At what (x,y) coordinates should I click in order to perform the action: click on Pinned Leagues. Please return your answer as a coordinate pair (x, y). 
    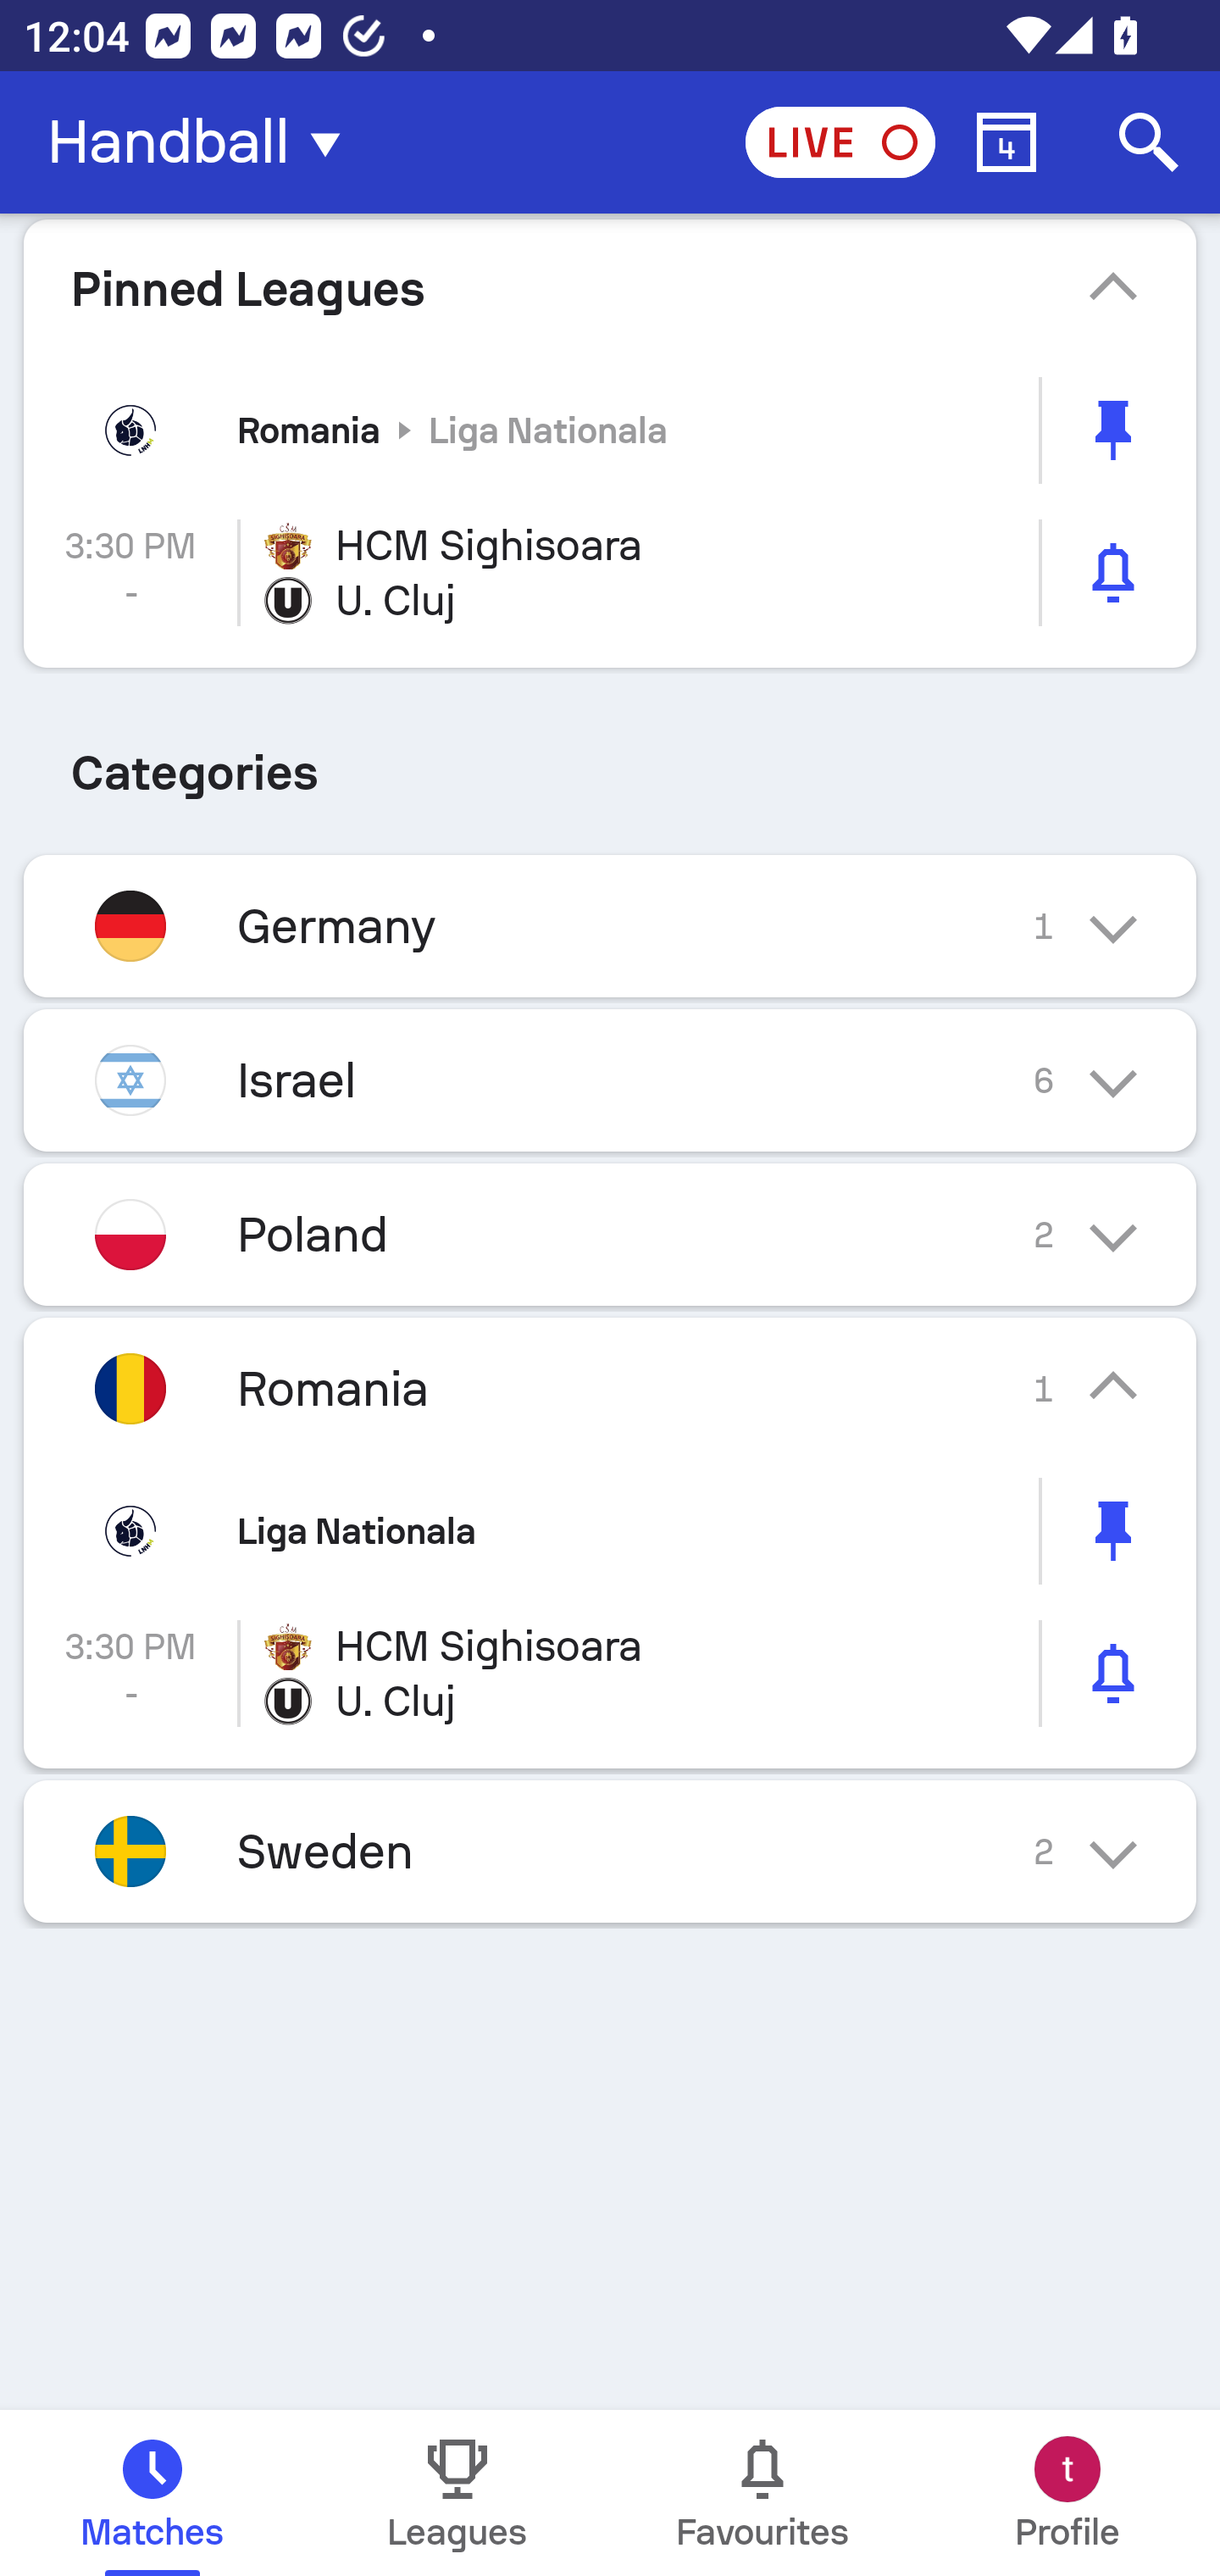
    Looking at the image, I should click on (610, 288).